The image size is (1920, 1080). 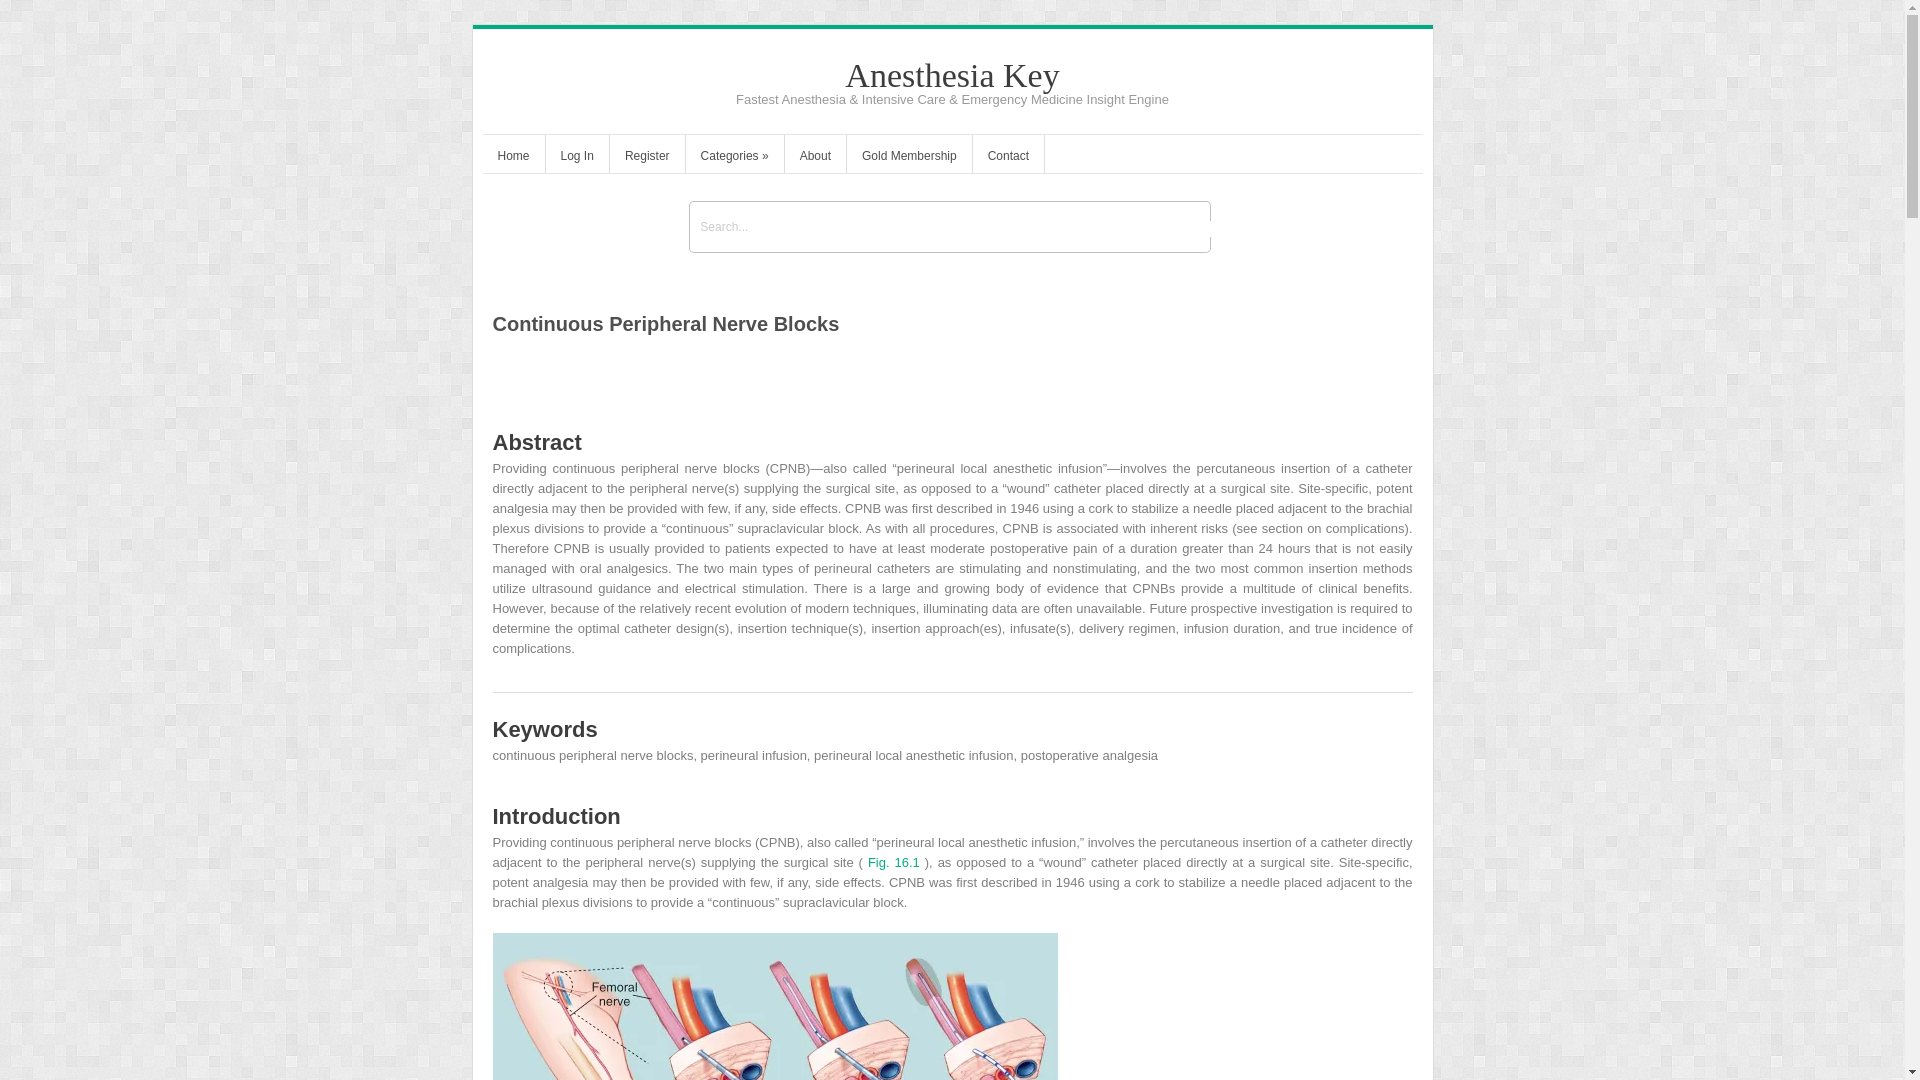 What do you see at coordinates (576, 158) in the screenshot?
I see `Log In` at bounding box center [576, 158].